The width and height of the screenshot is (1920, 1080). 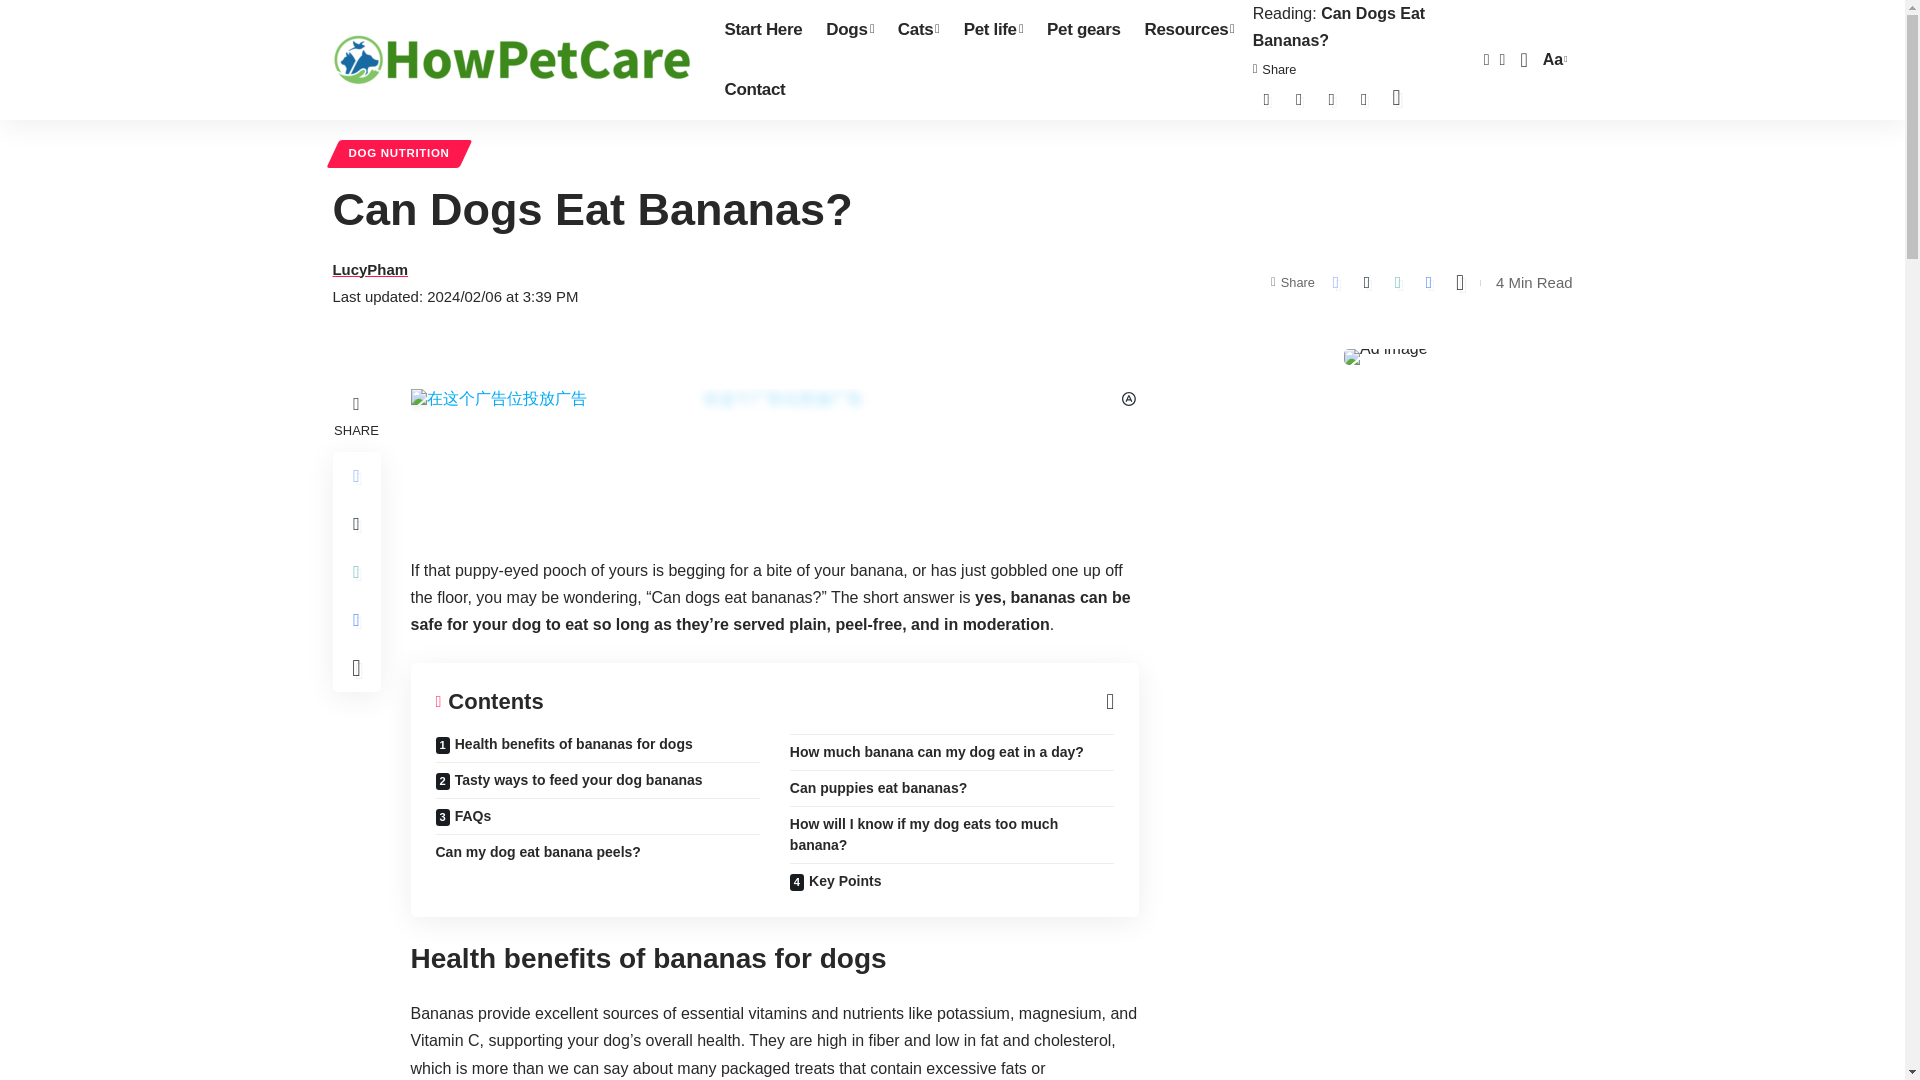 I want to click on Dogs, so click(x=1083, y=30).